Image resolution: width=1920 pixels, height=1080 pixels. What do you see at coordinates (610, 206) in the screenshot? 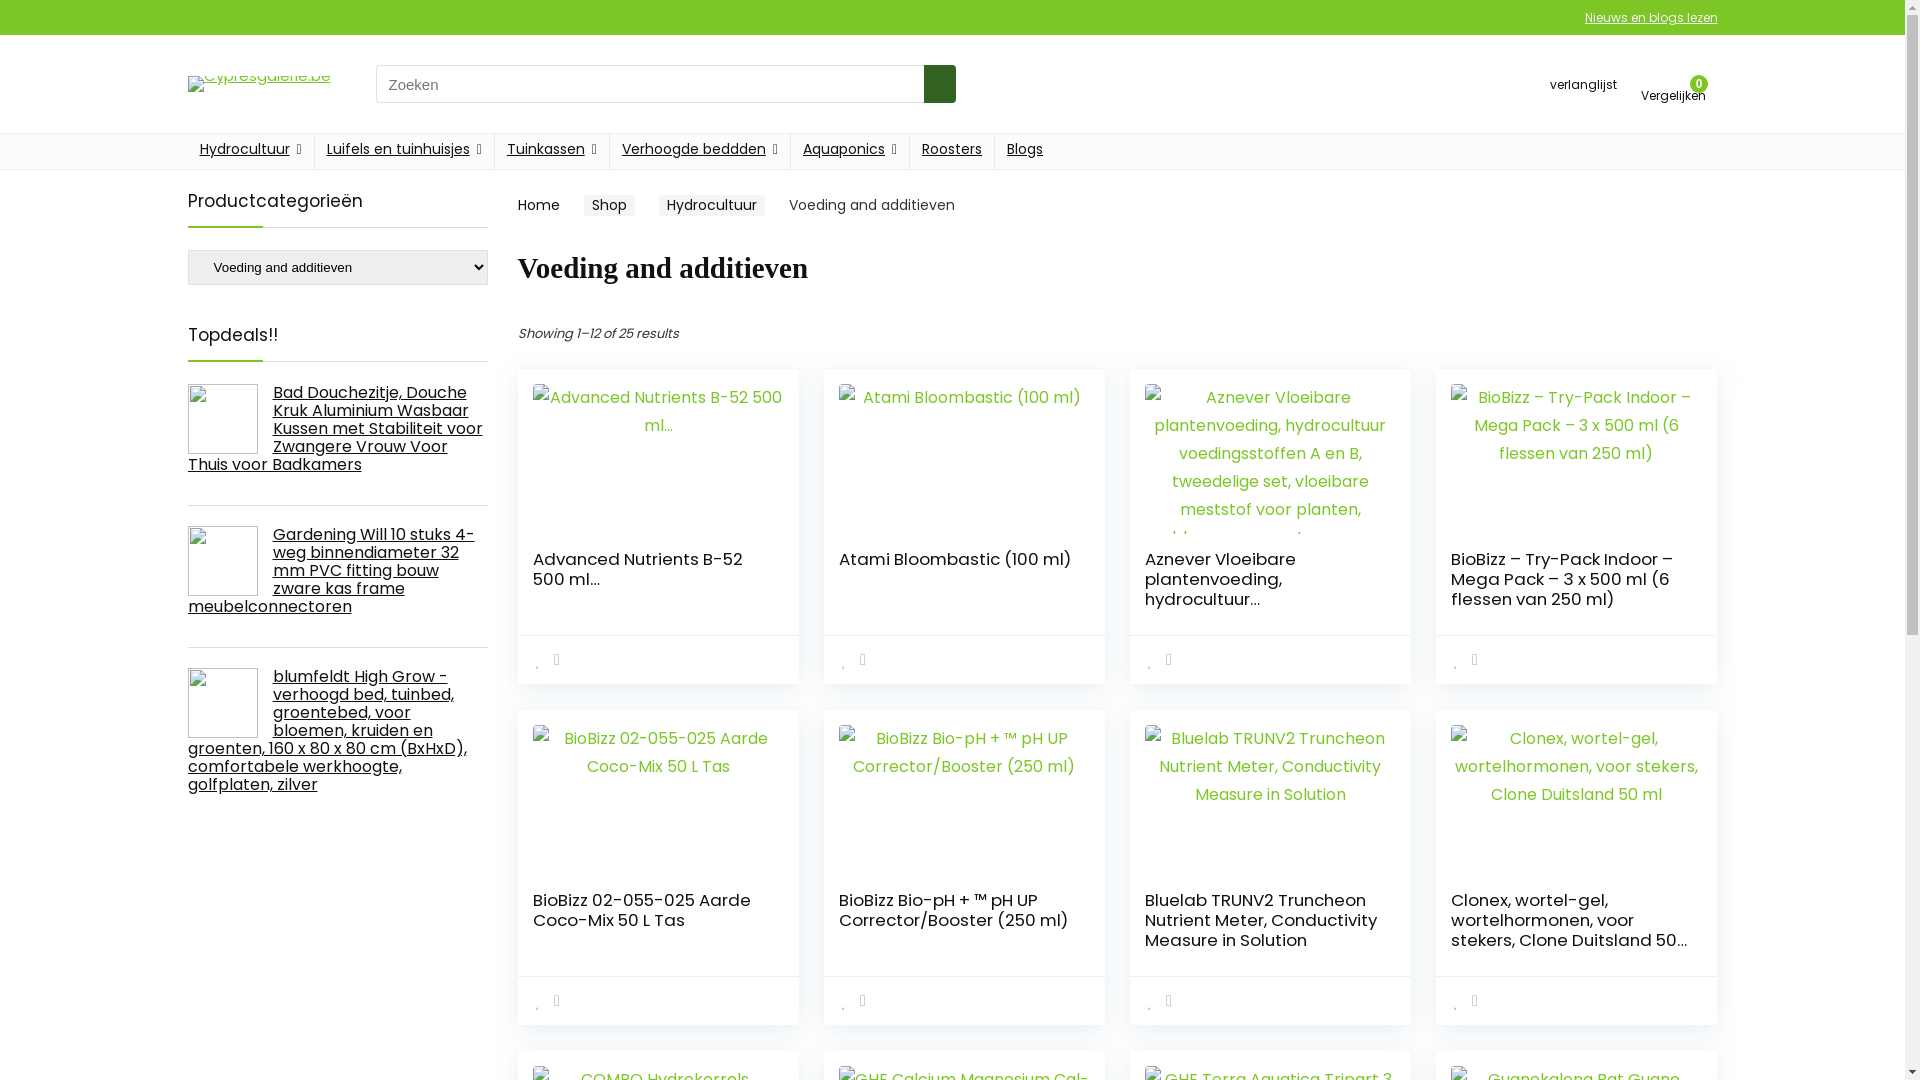
I see `Shop` at bounding box center [610, 206].